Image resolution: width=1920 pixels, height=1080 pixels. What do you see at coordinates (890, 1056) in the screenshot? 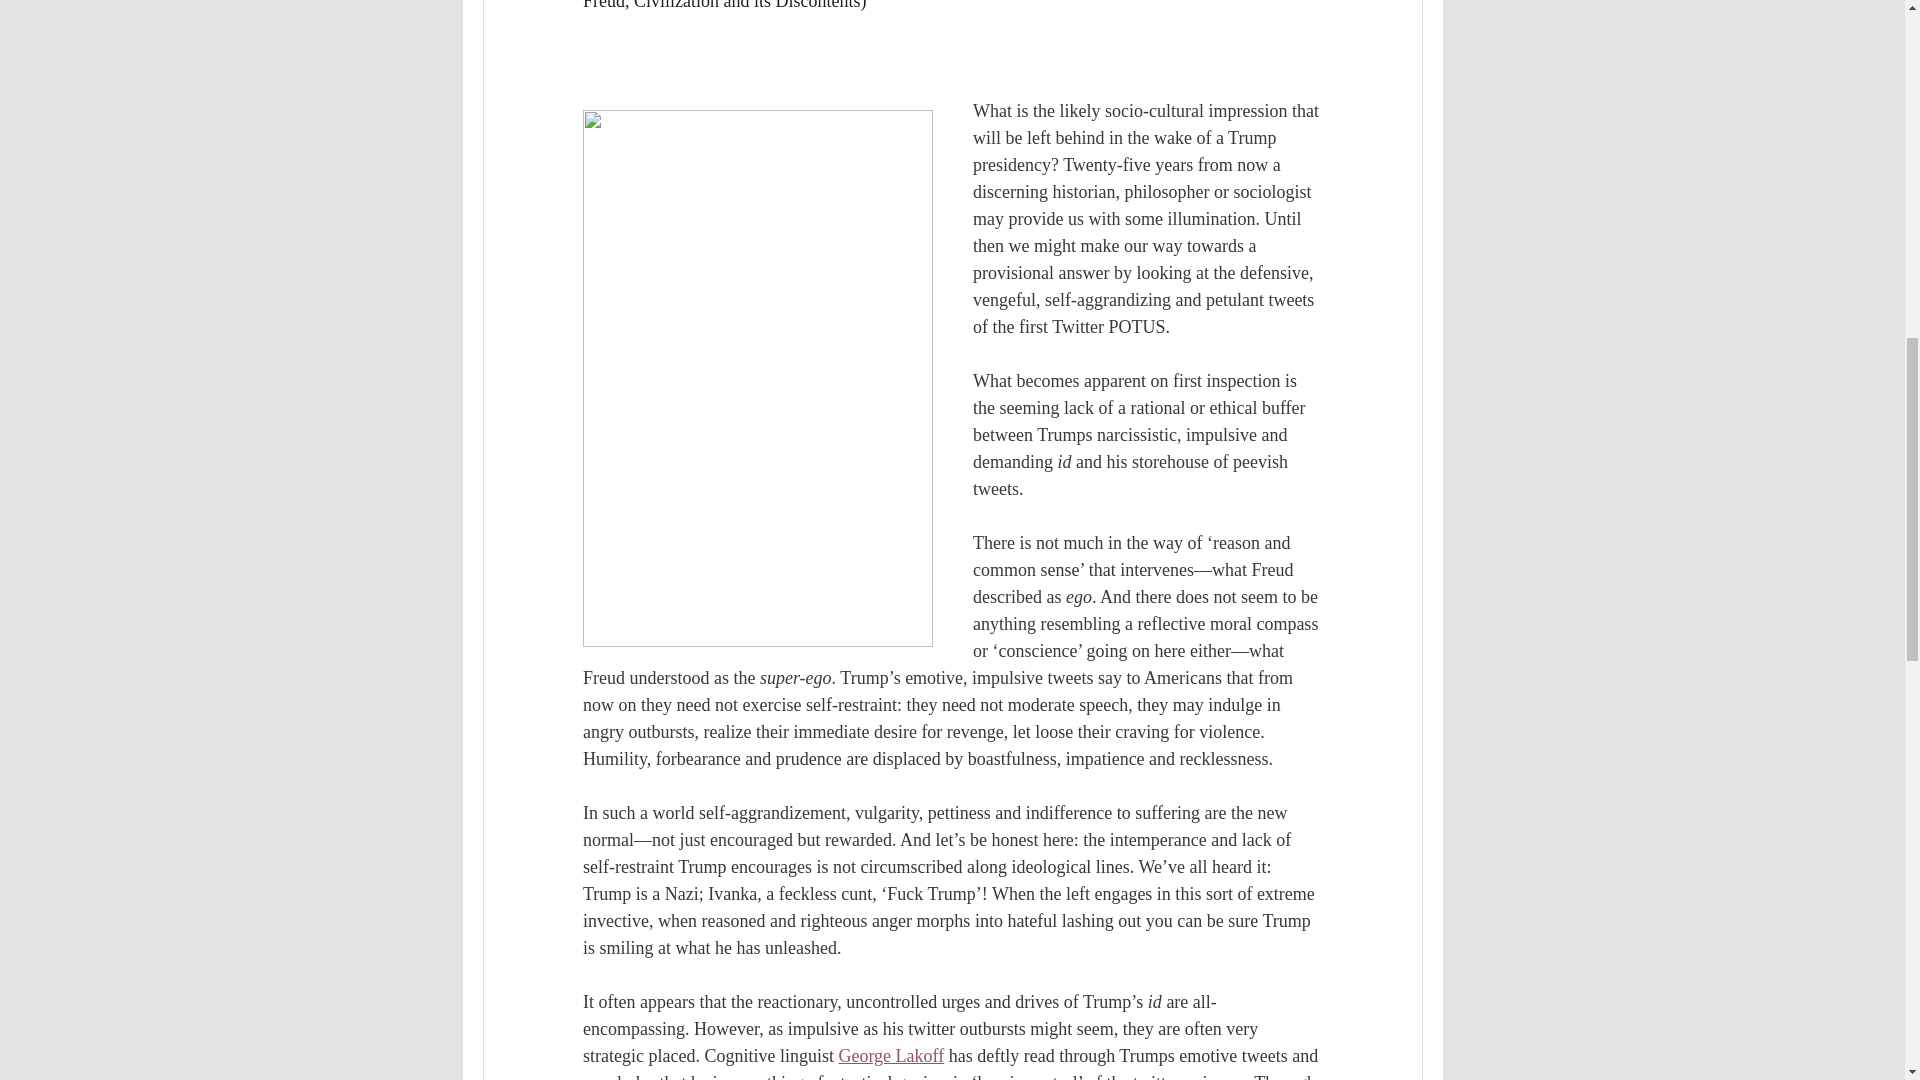
I see `George Lakoff` at bounding box center [890, 1056].